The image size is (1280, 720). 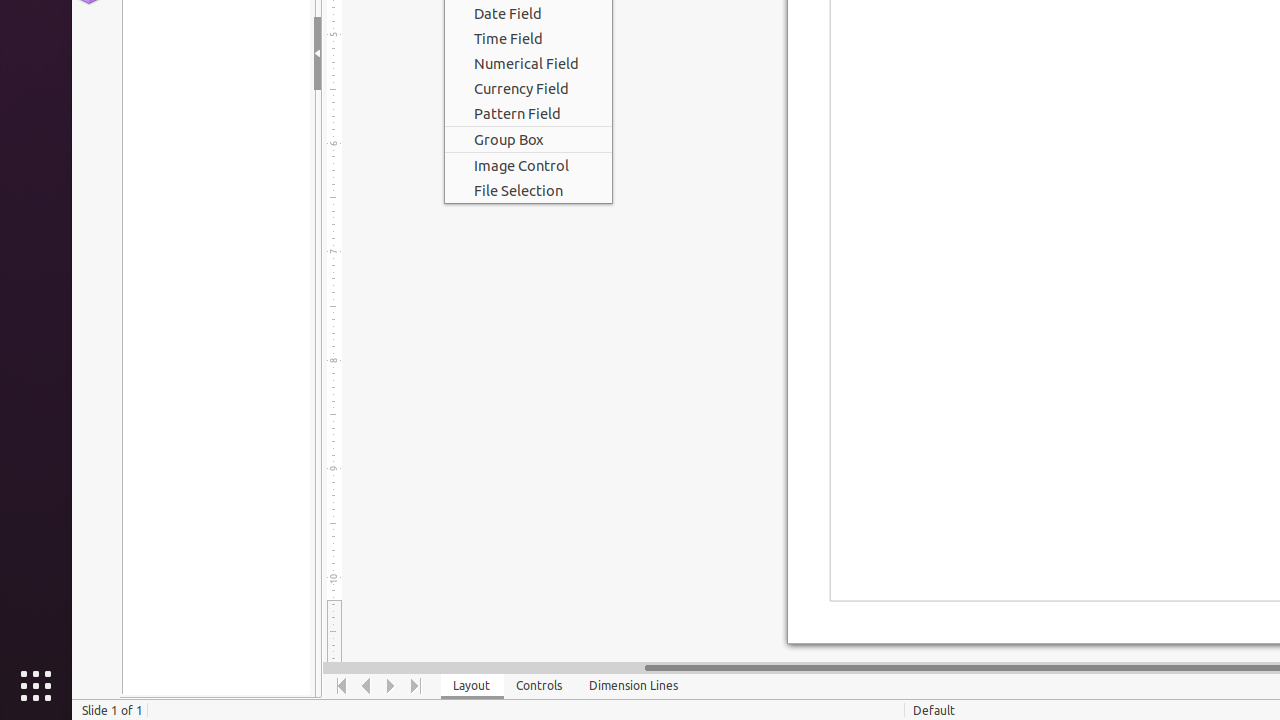 What do you see at coordinates (540, 686) in the screenshot?
I see `Controls` at bounding box center [540, 686].